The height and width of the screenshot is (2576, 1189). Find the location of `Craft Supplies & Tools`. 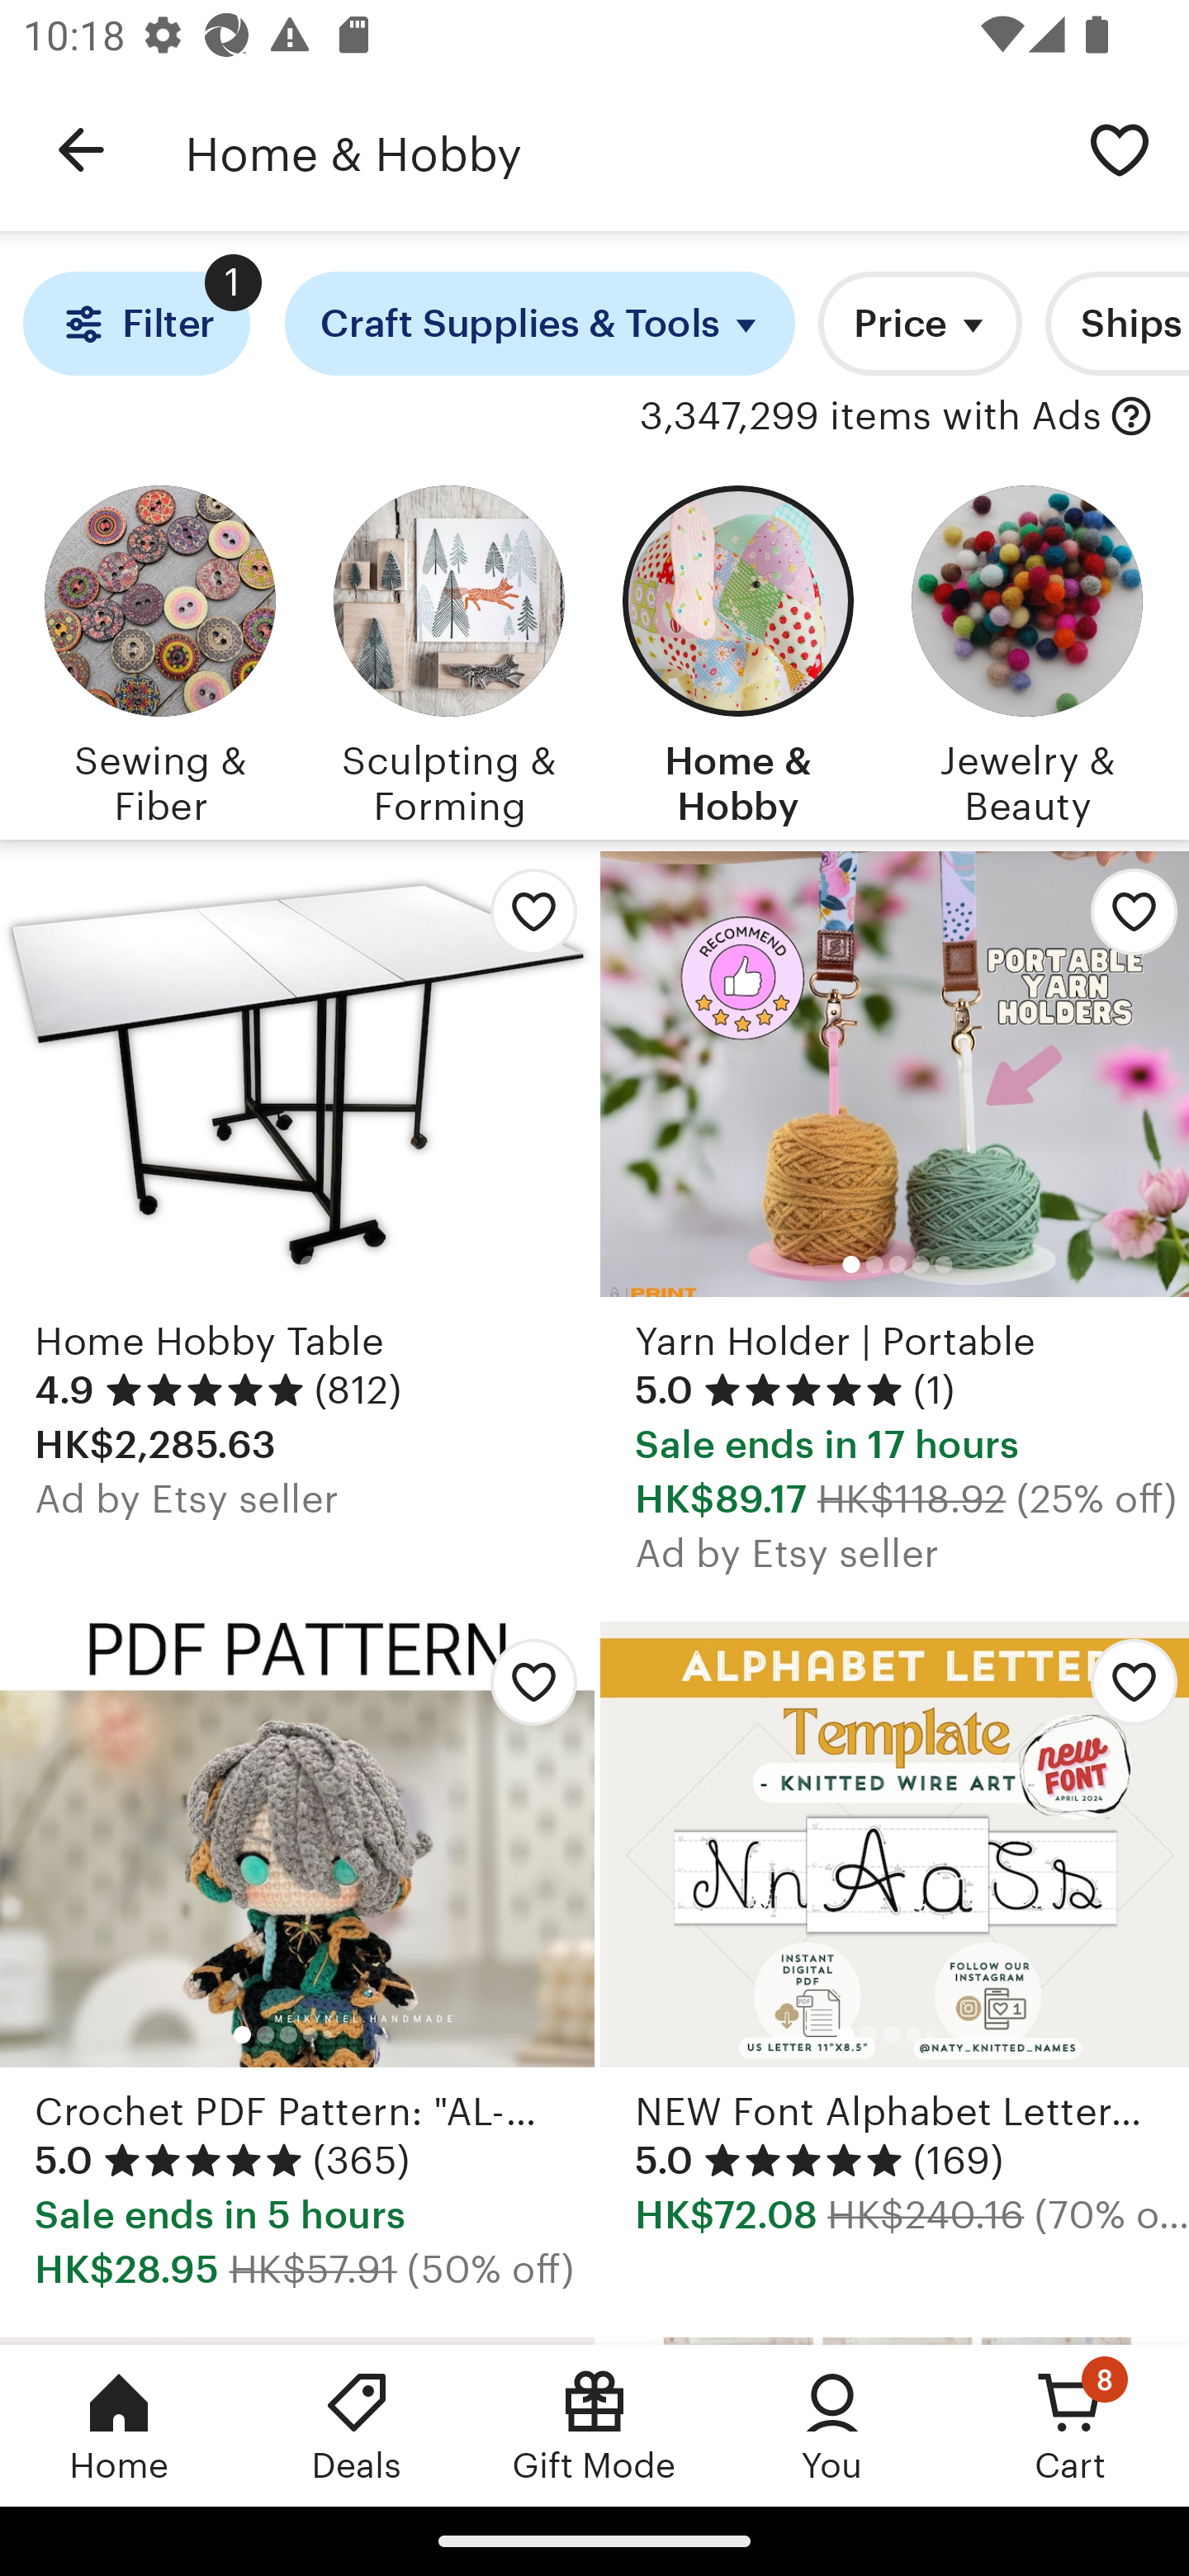

Craft Supplies & Tools is located at coordinates (540, 324).